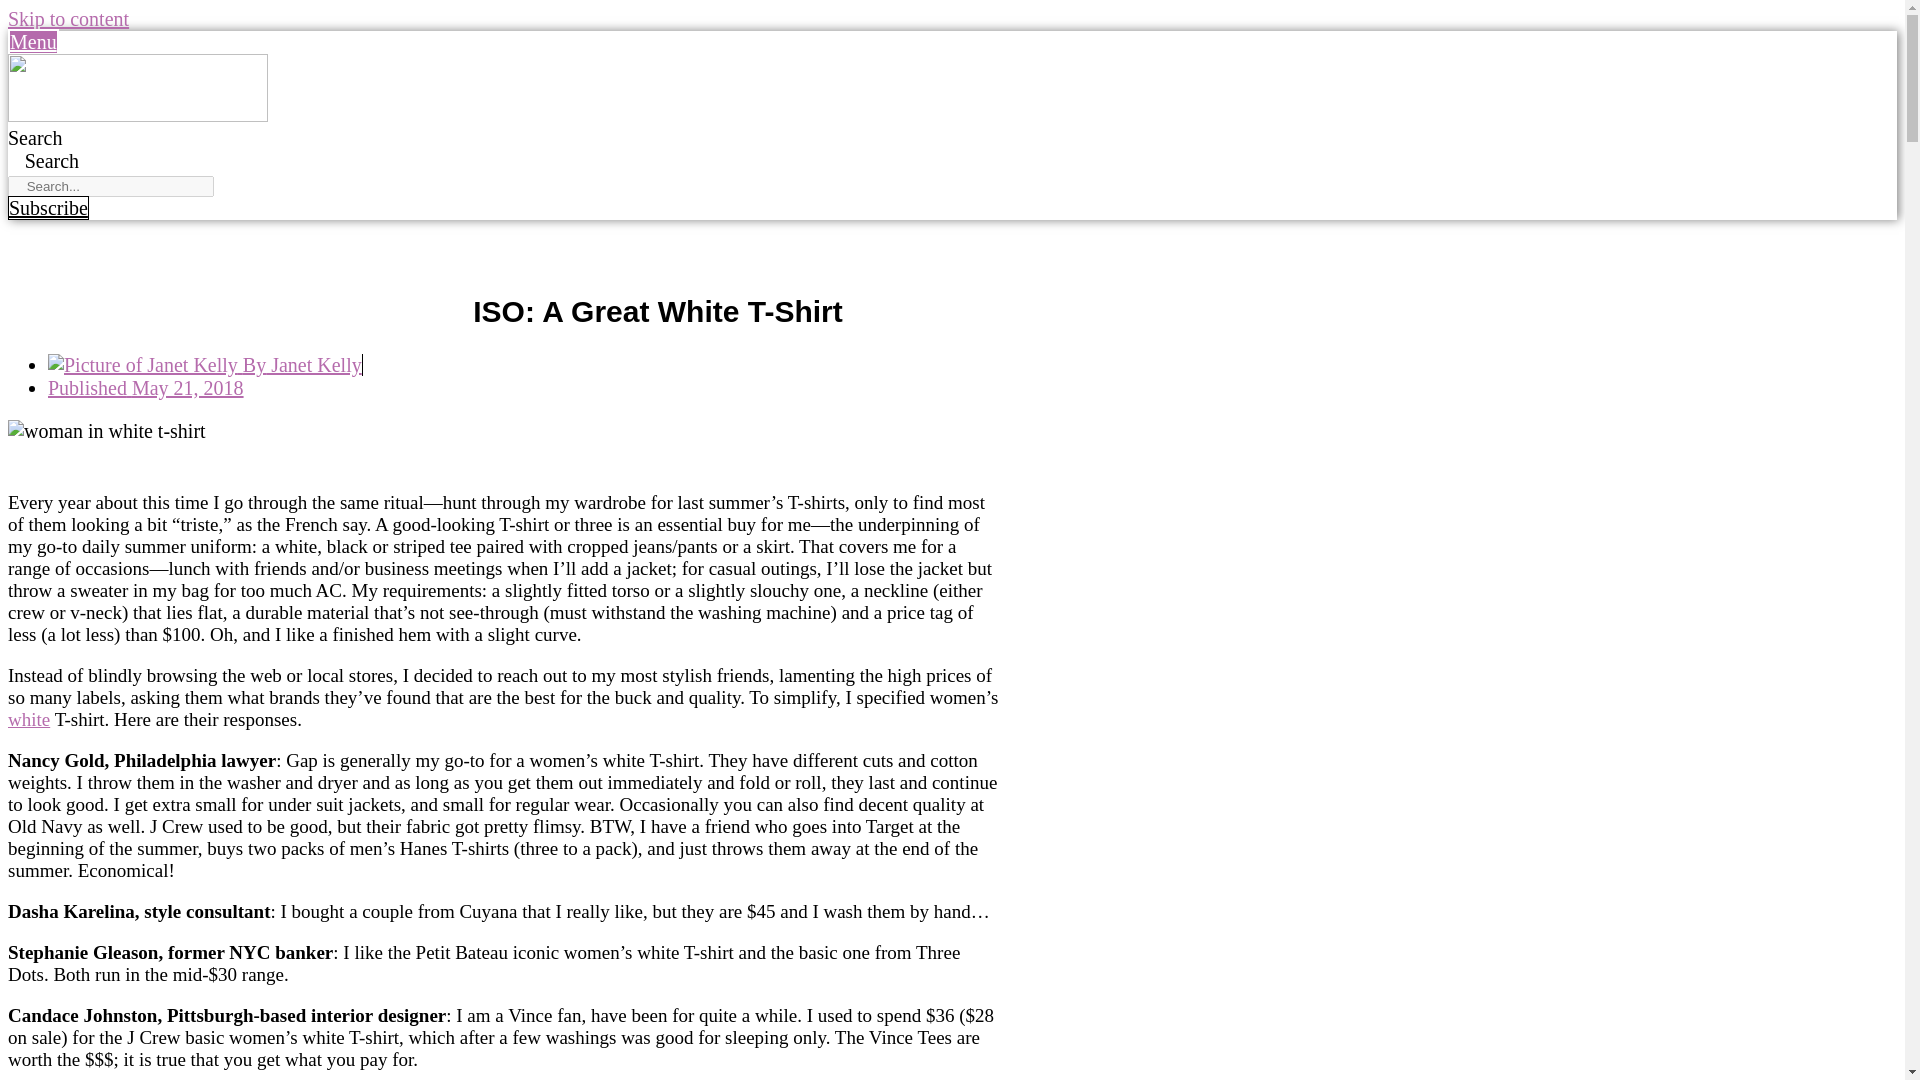 Image resolution: width=1920 pixels, height=1080 pixels. I want to click on Published May 21, 2018, so click(146, 387).